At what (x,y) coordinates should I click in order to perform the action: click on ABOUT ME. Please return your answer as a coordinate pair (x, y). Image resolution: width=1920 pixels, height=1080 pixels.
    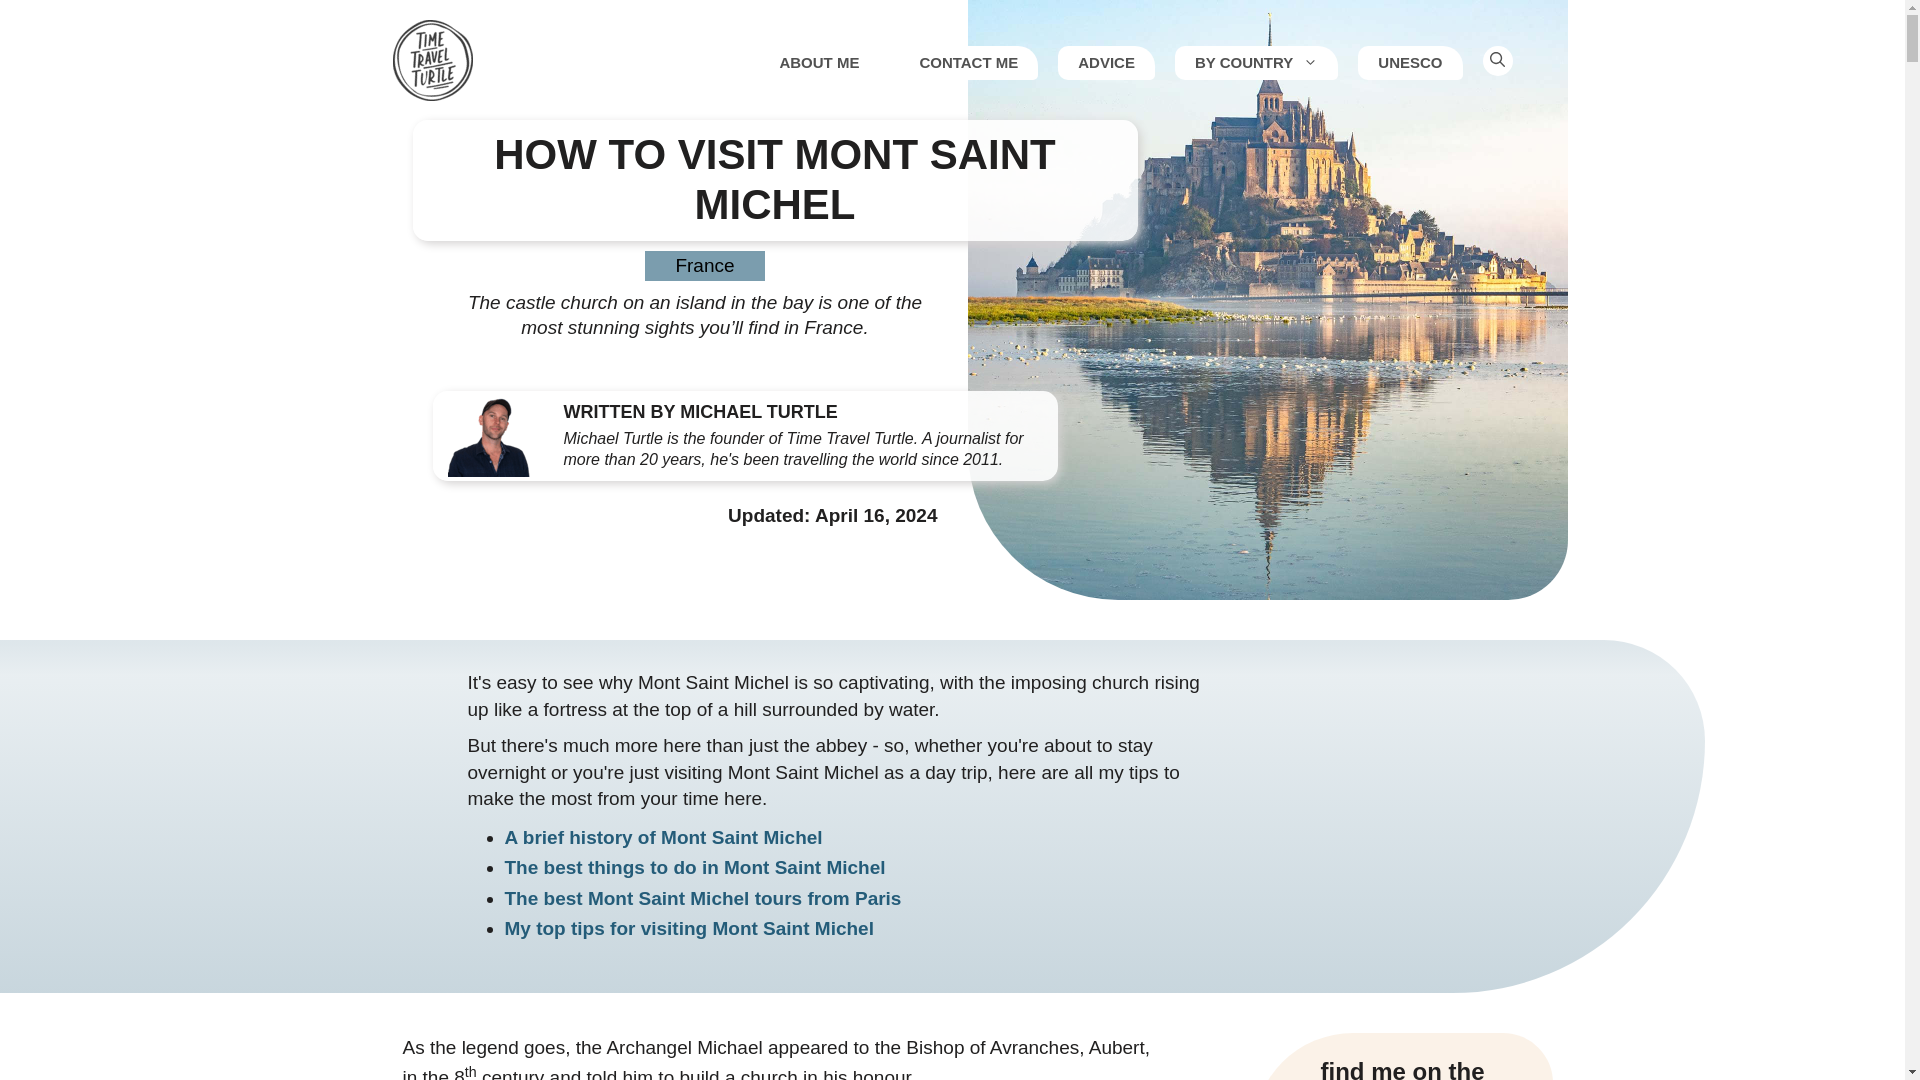
    Looking at the image, I should click on (818, 62).